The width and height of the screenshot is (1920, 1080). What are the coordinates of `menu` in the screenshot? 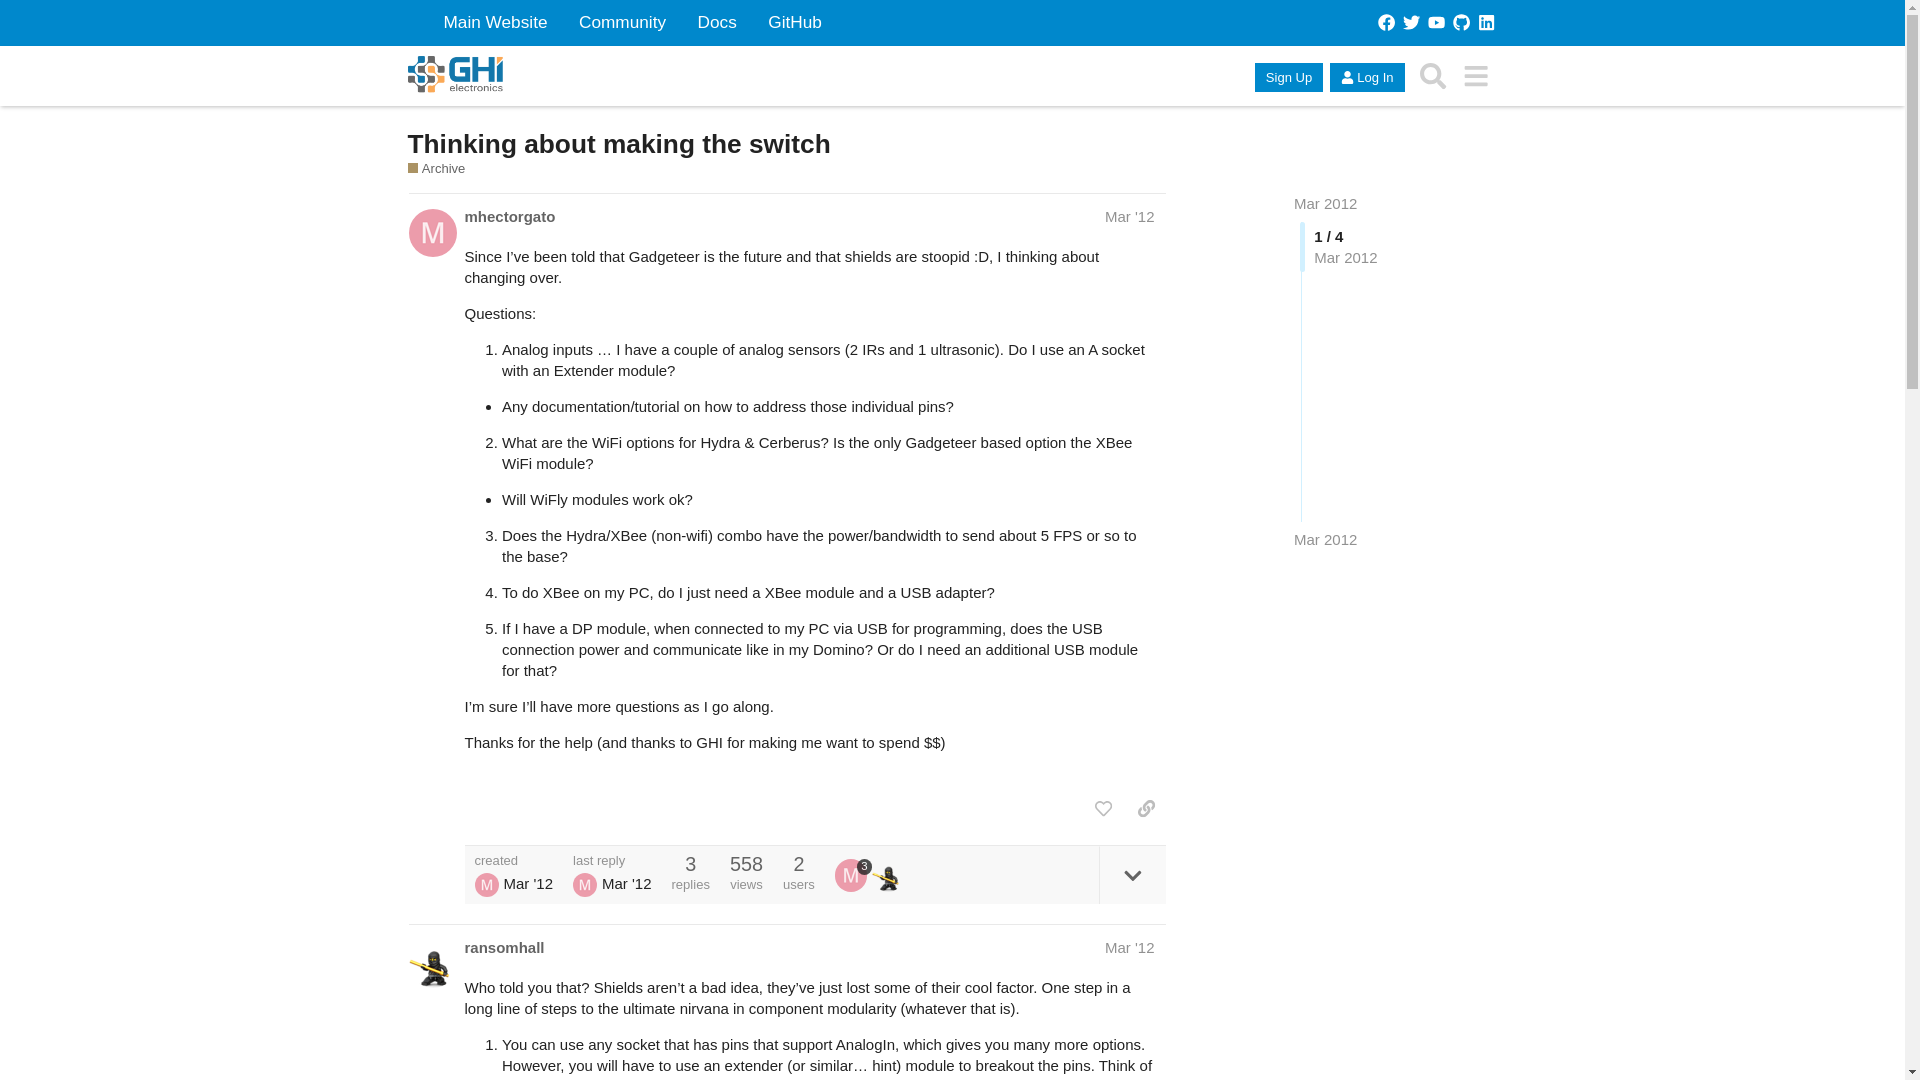 It's located at (1476, 76).